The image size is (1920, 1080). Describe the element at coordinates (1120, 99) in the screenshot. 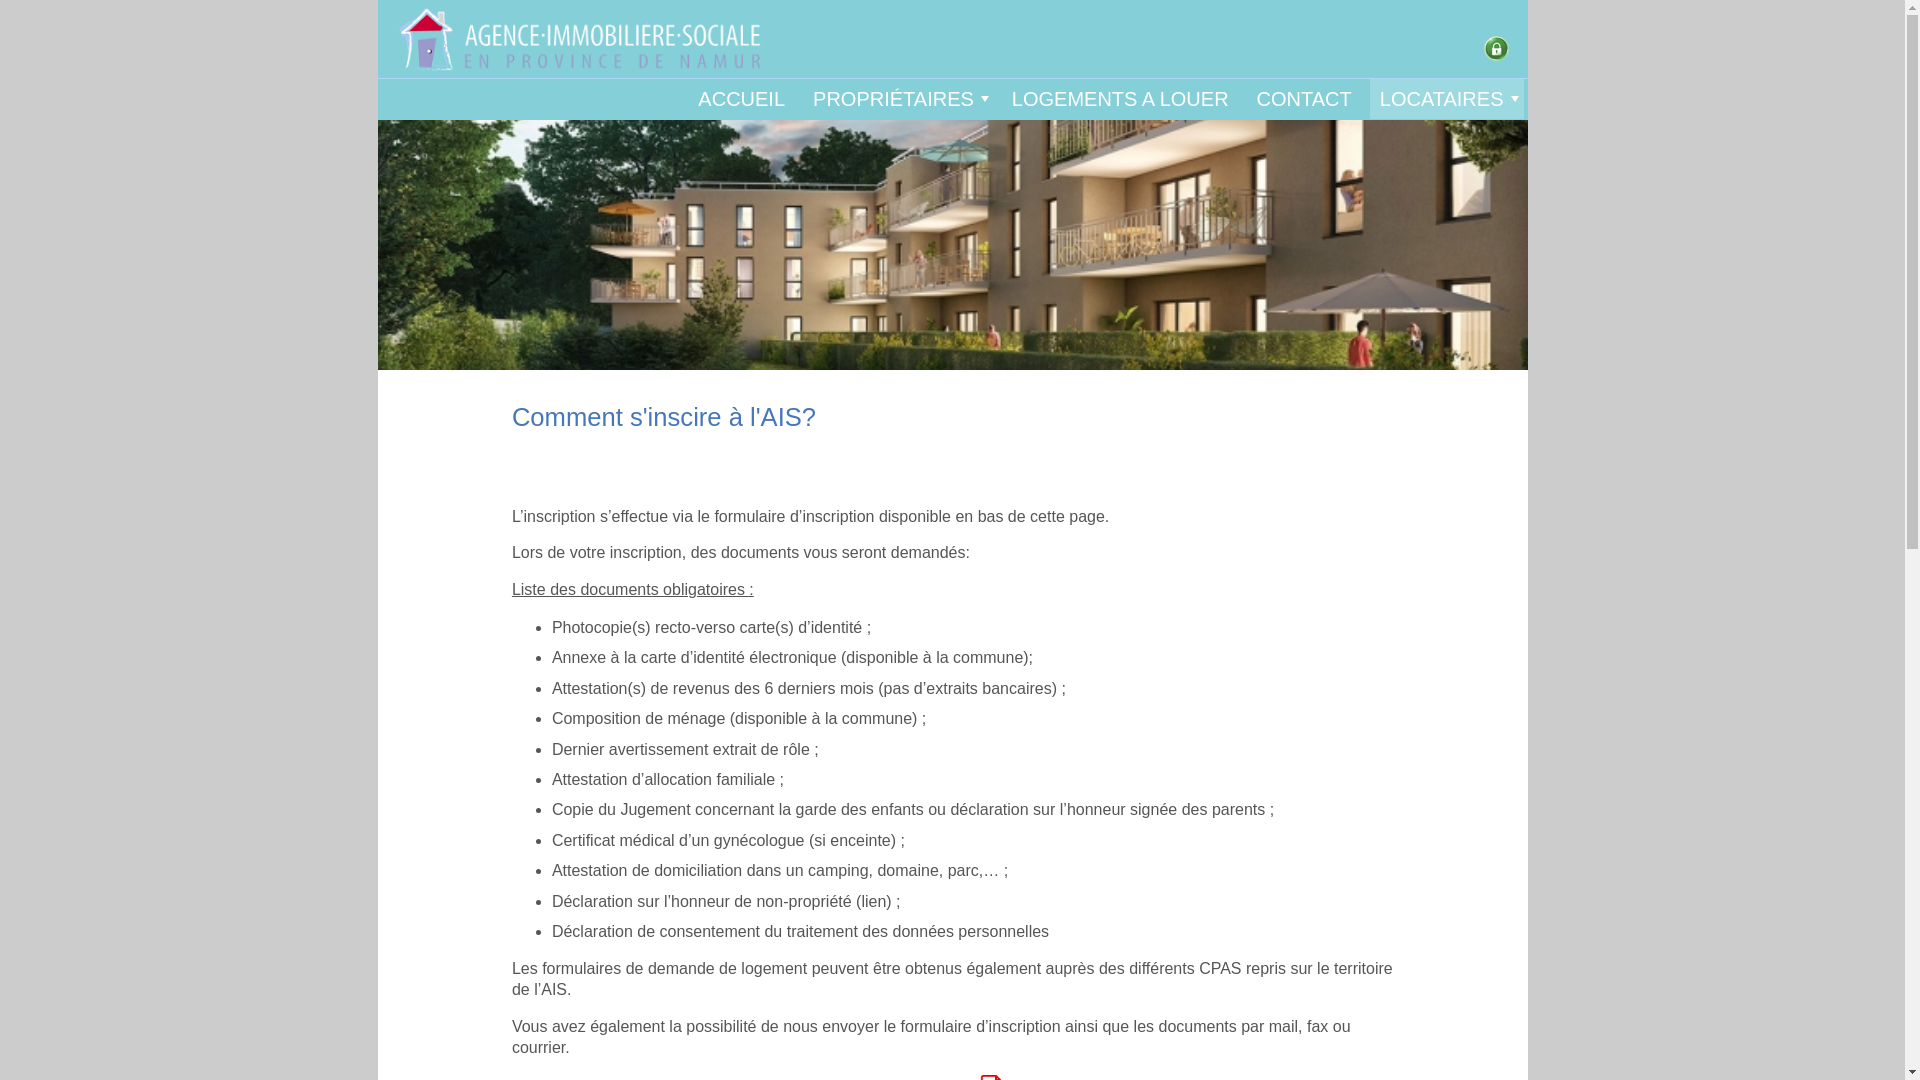

I see `LOGEMENTS A LOUER` at that location.